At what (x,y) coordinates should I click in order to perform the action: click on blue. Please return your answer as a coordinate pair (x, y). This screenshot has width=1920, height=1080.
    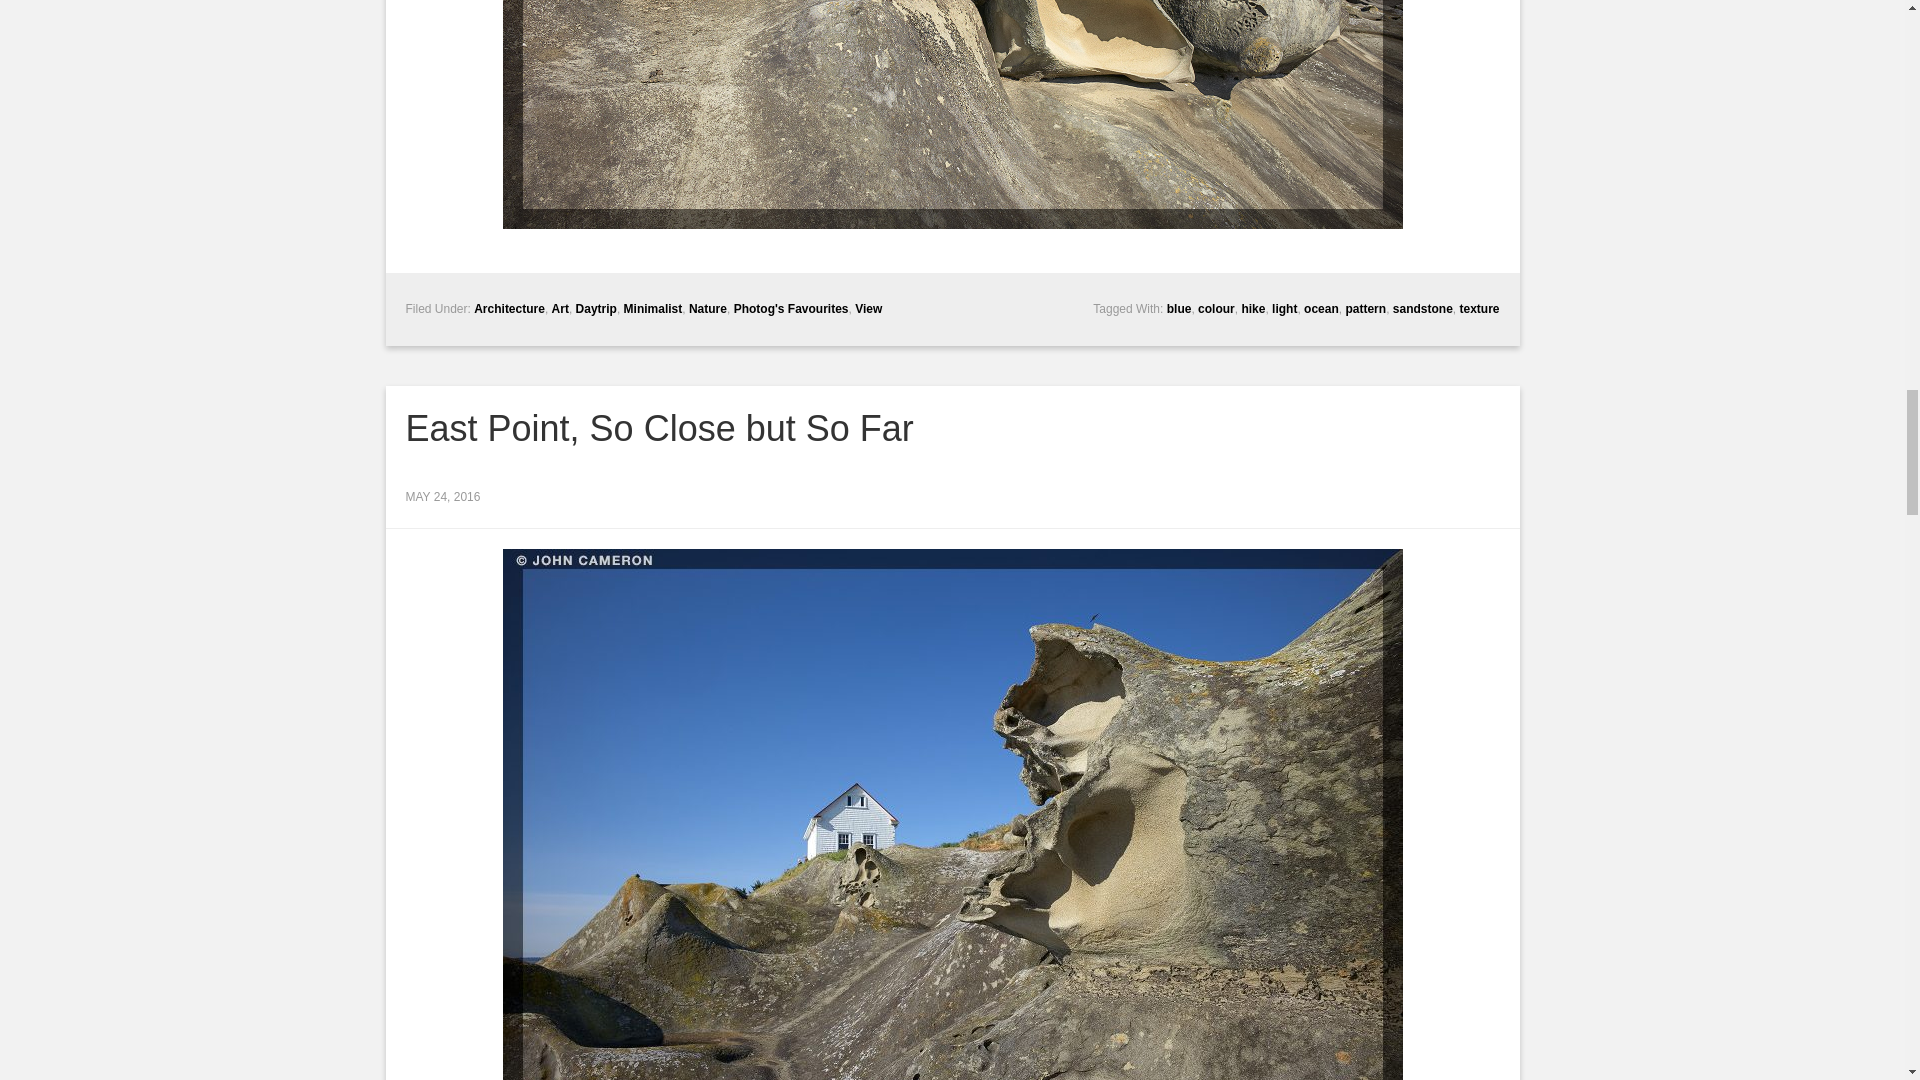
    Looking at the image, I should click on (1180, 309).